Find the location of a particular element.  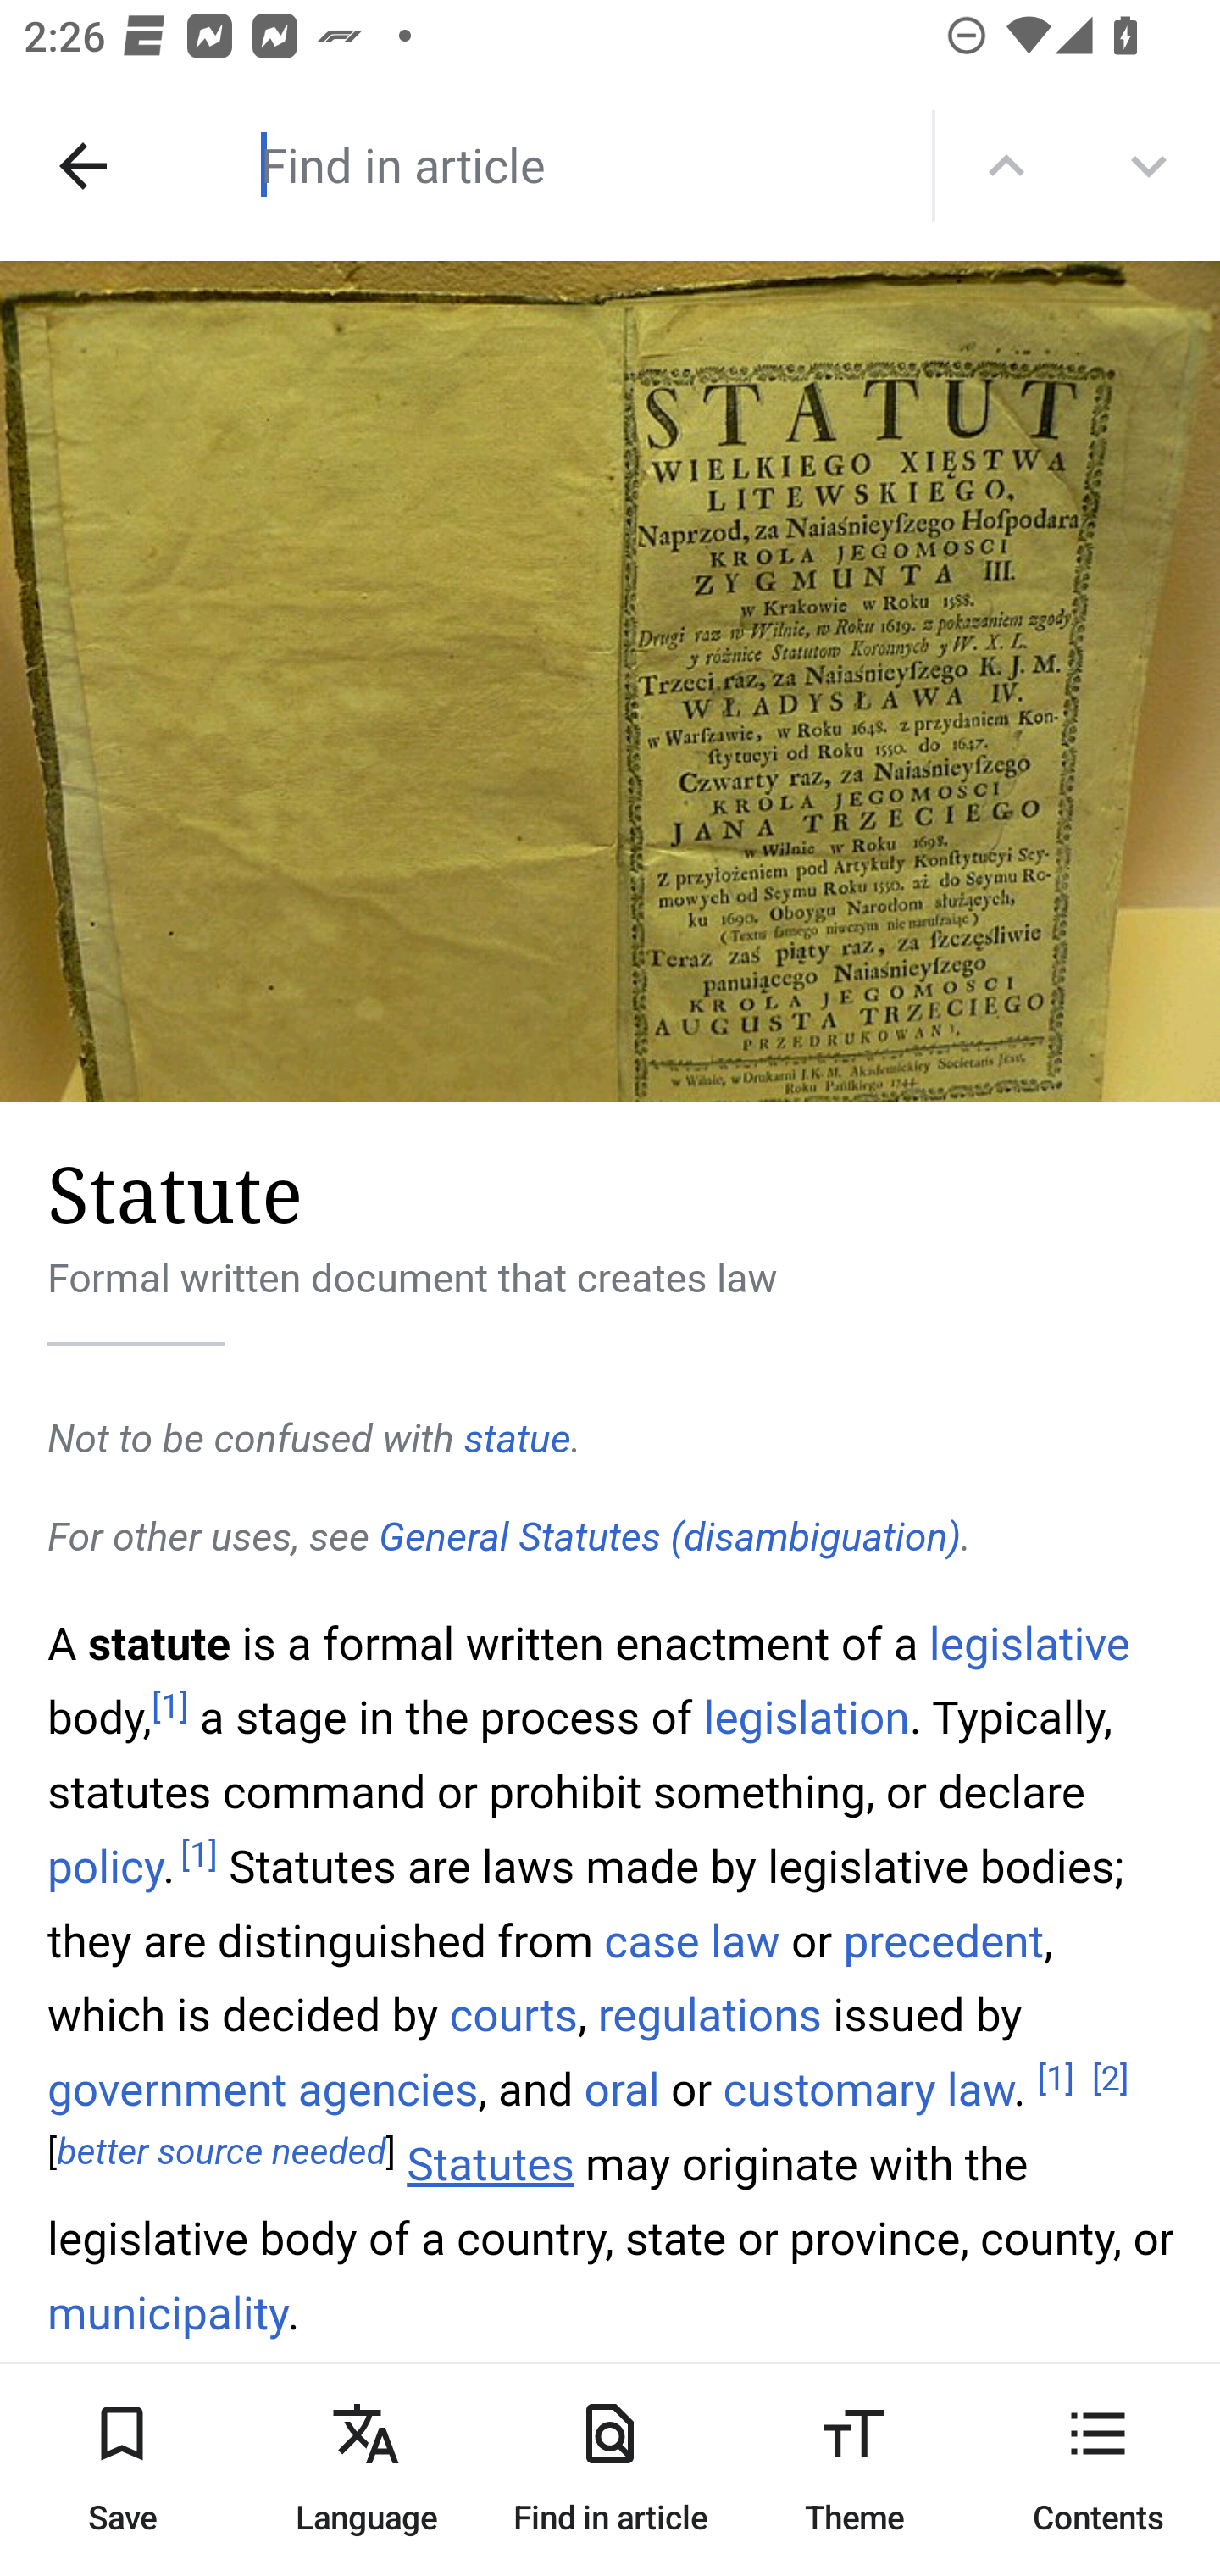

municipality is located at coordinates (169, 2315).